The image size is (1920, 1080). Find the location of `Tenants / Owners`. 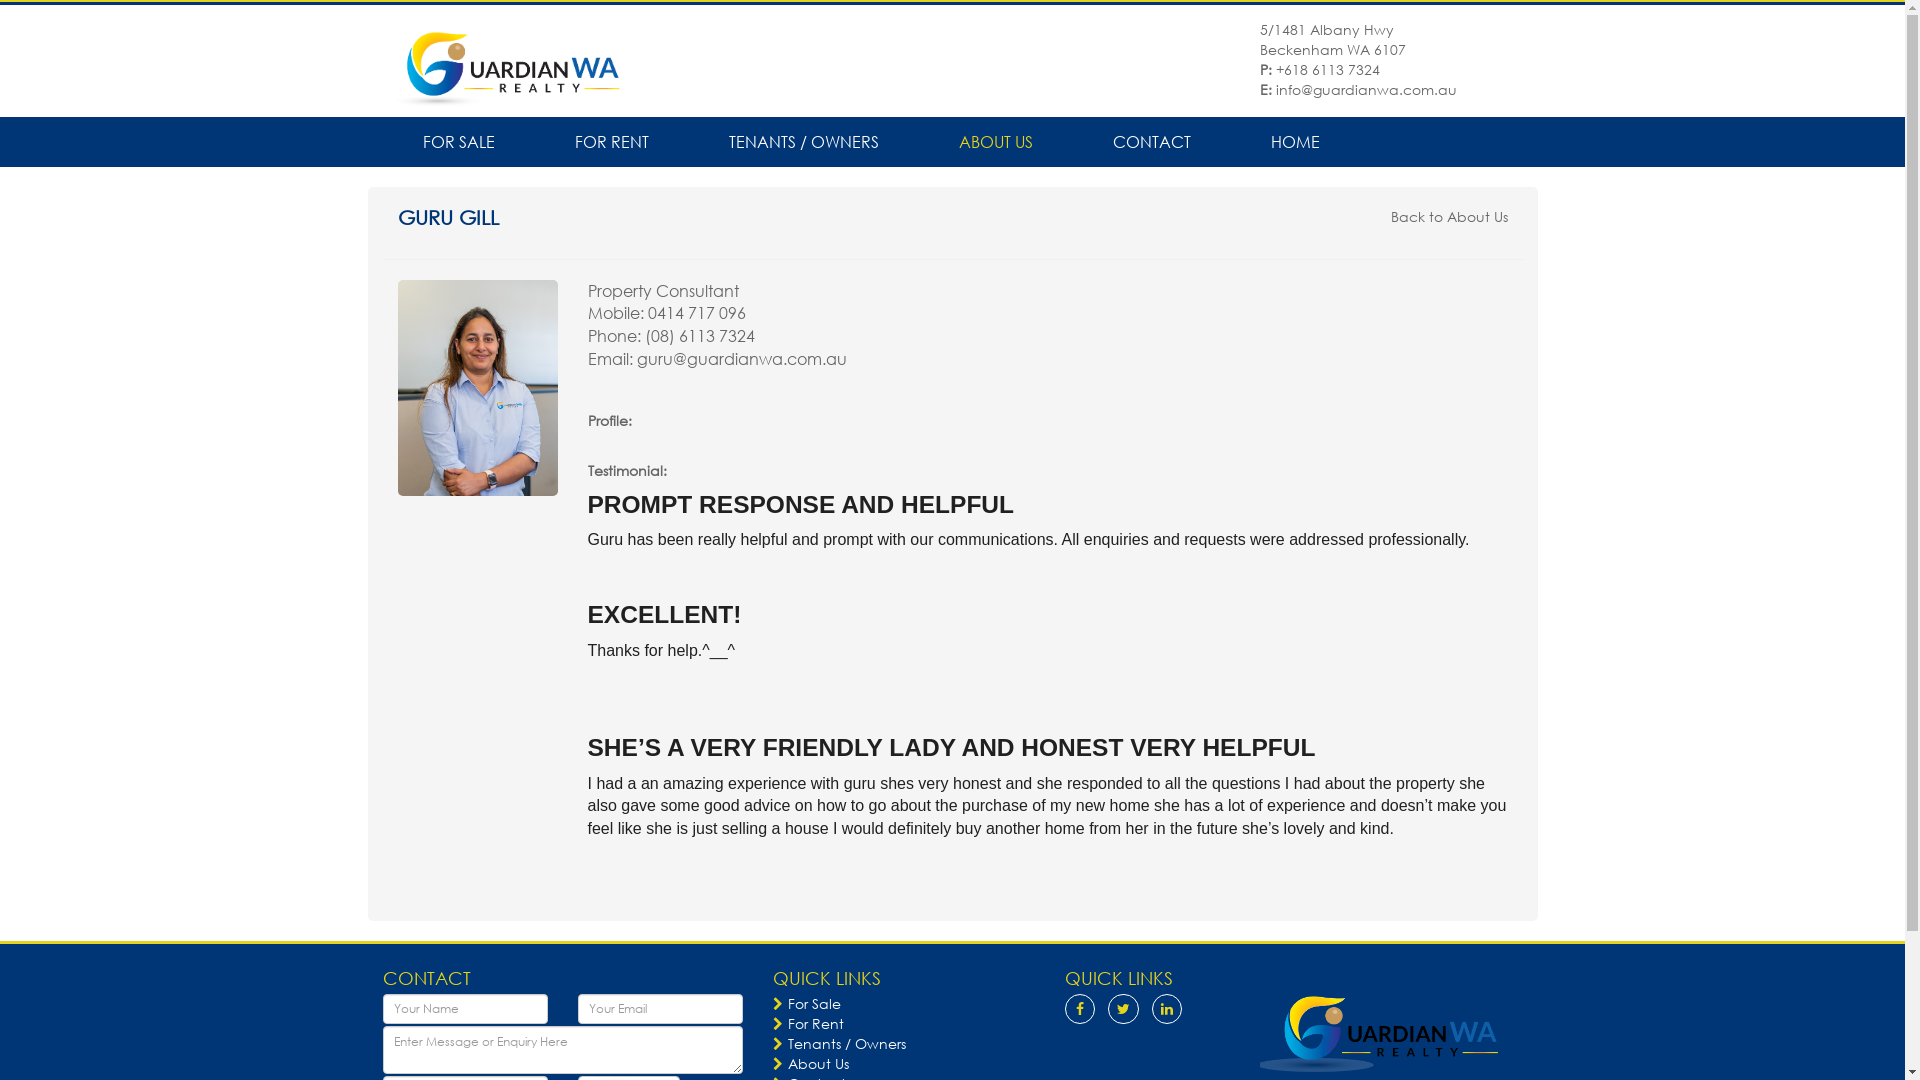

Tenants / Owners is located at coordinates (838, 1044).